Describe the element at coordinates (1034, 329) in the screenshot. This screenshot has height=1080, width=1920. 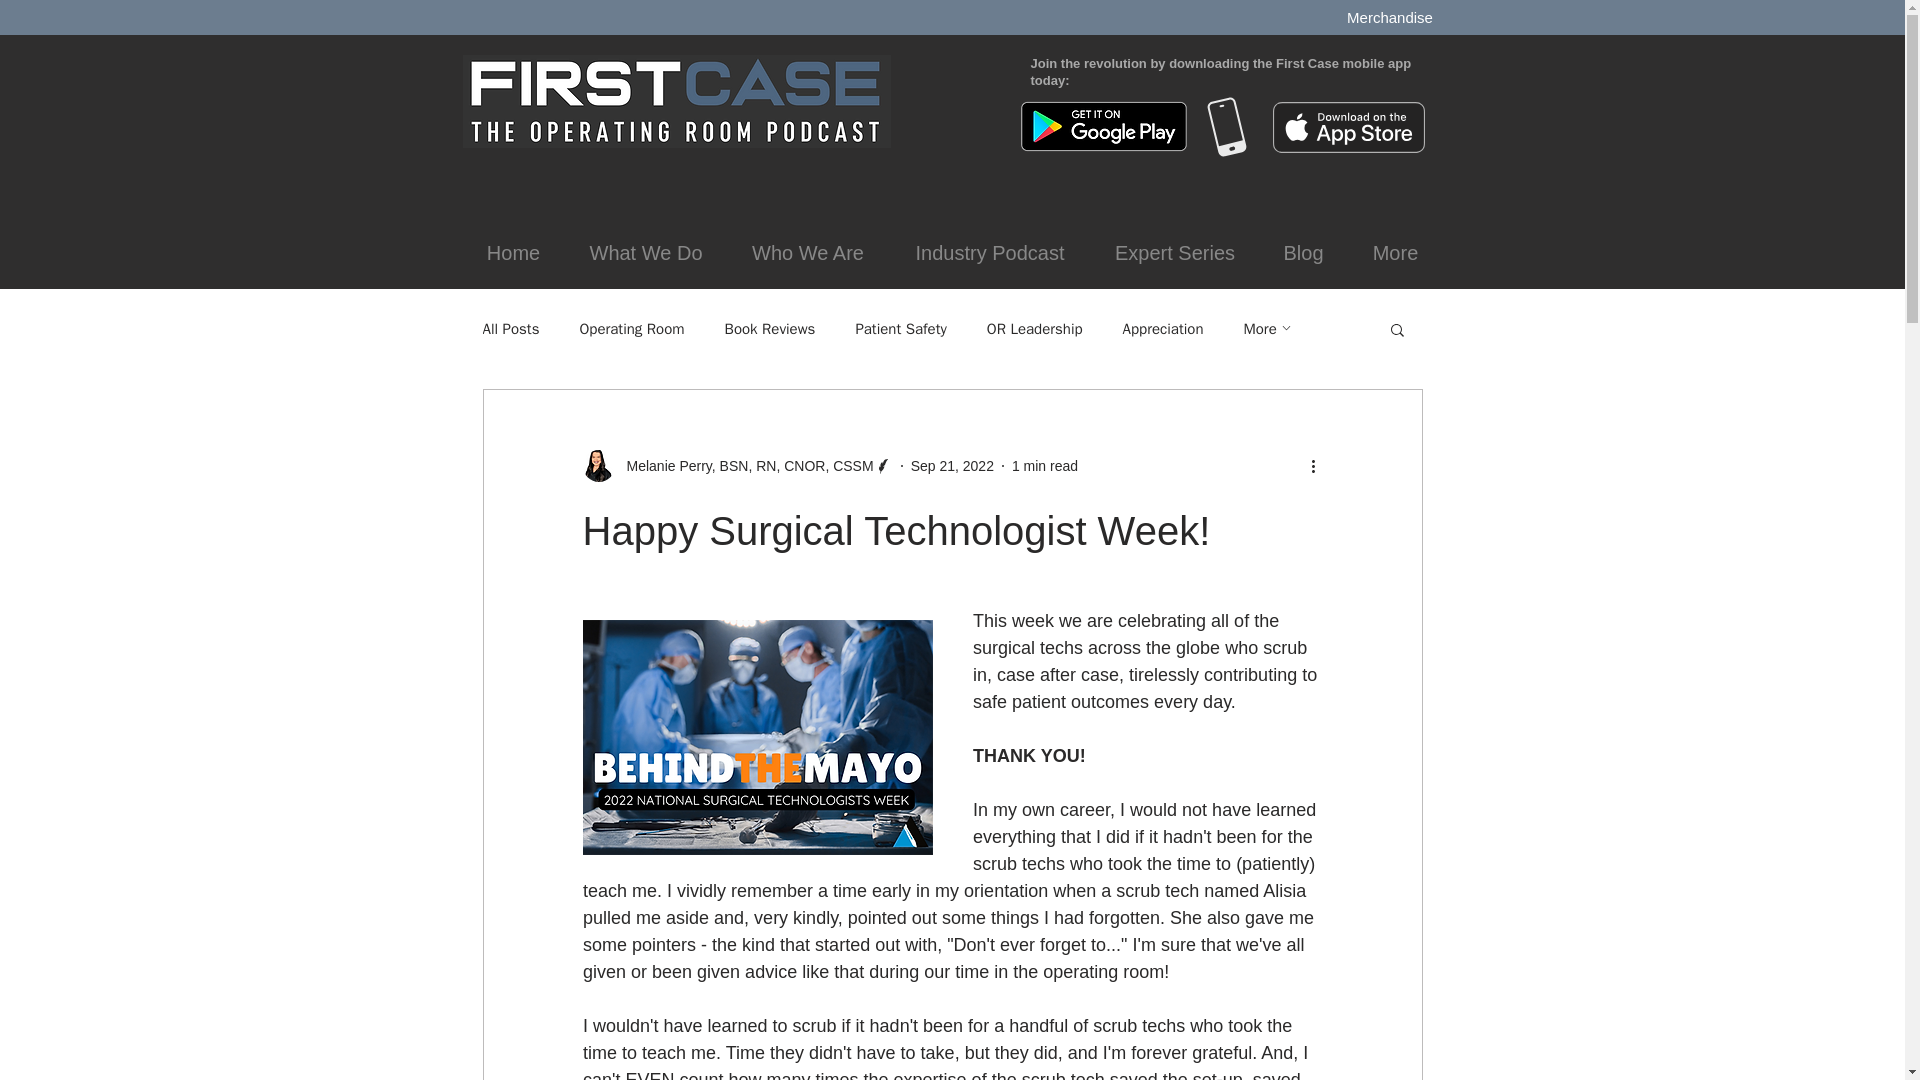
I see `OR Leadership` at that location.